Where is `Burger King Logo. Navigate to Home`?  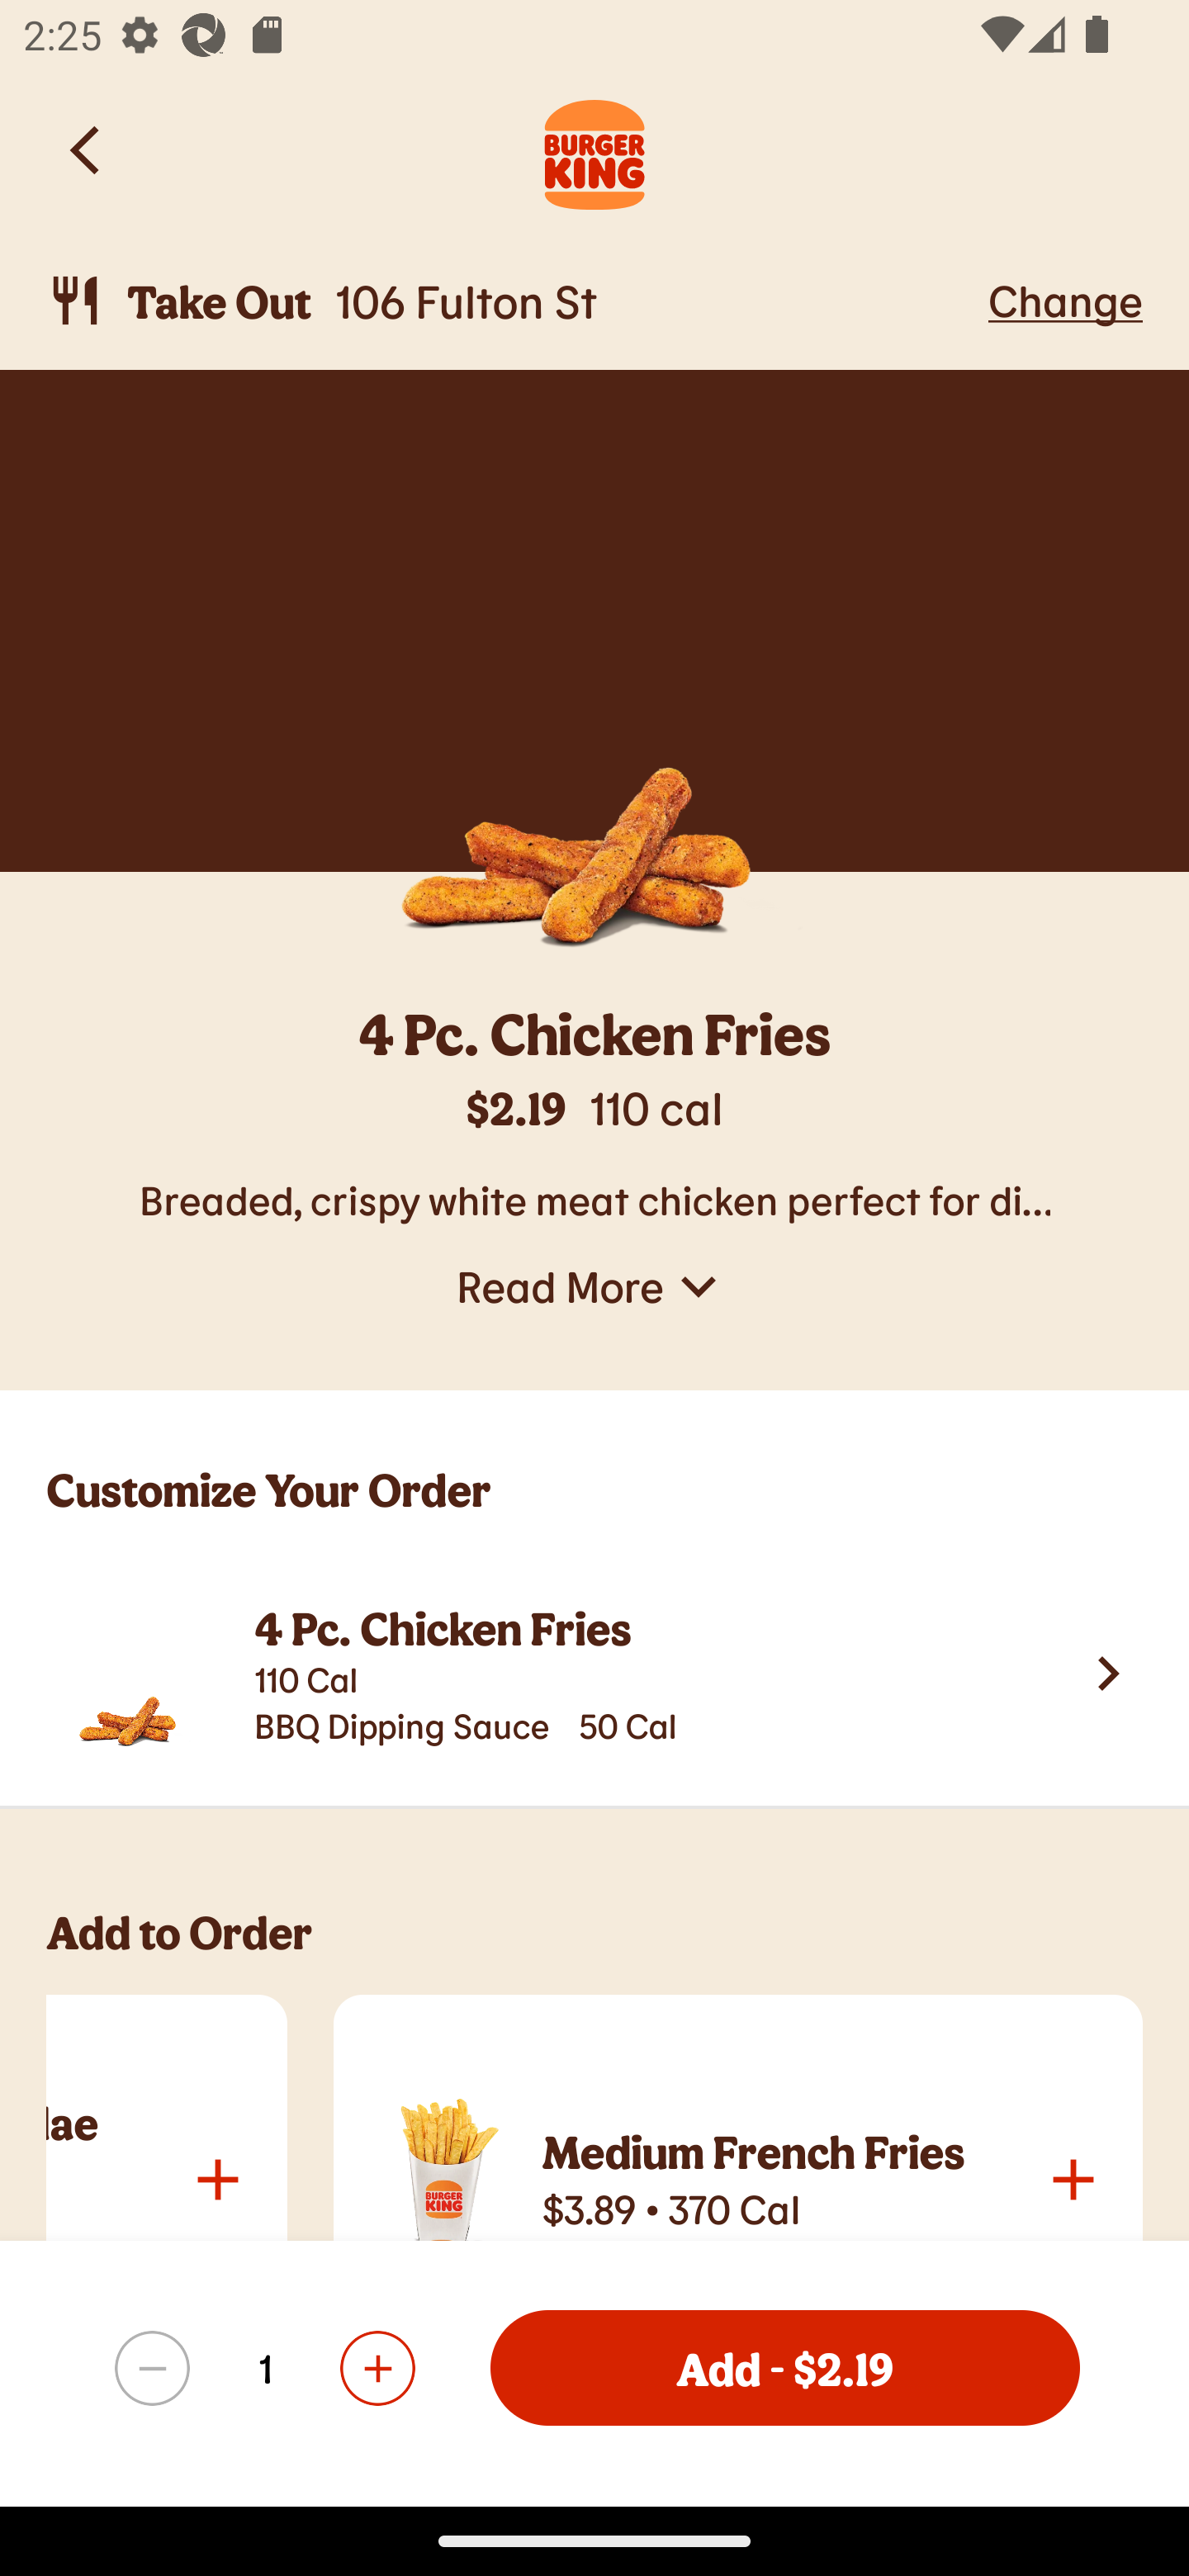
Burger King Logo. Navigate to Home is located at coordinates (594, 150).